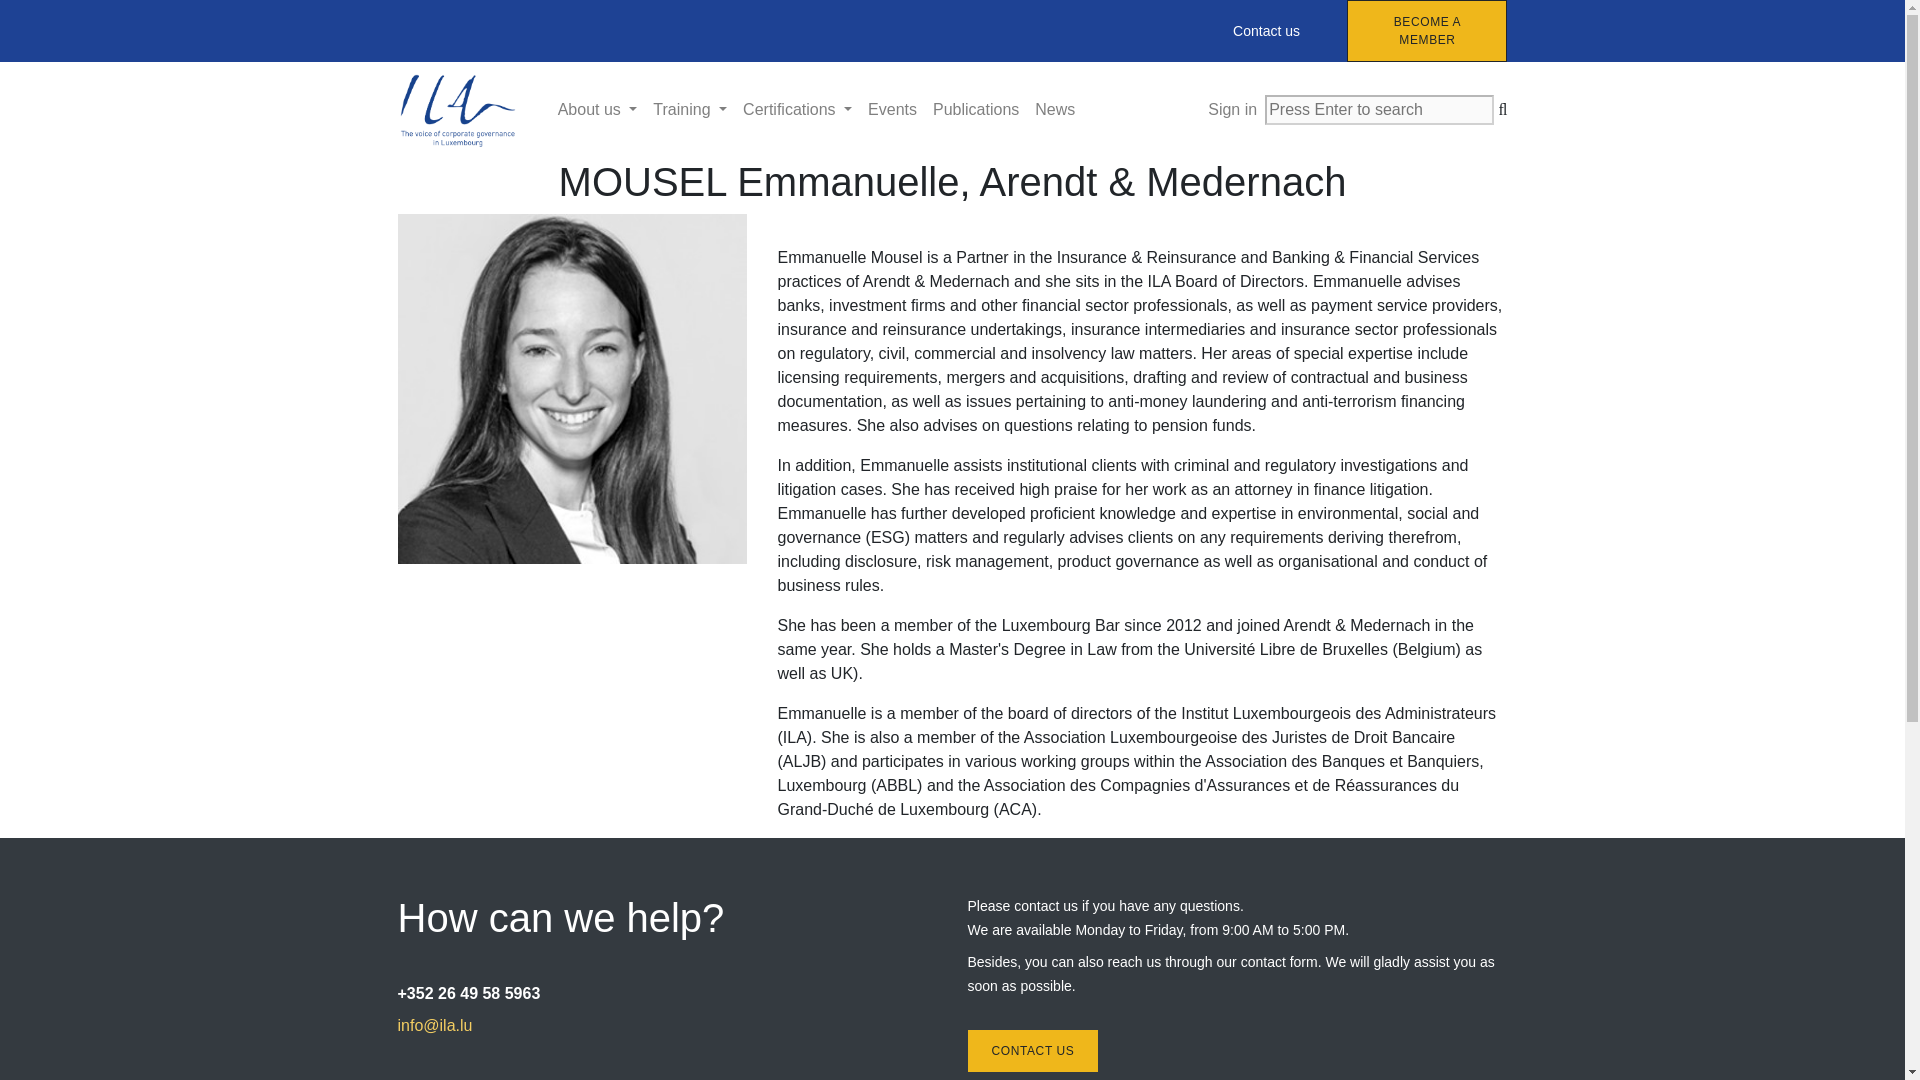  Describe the element at coordinates (798, 109) in the screenshot. I see `Certifications` at that location.